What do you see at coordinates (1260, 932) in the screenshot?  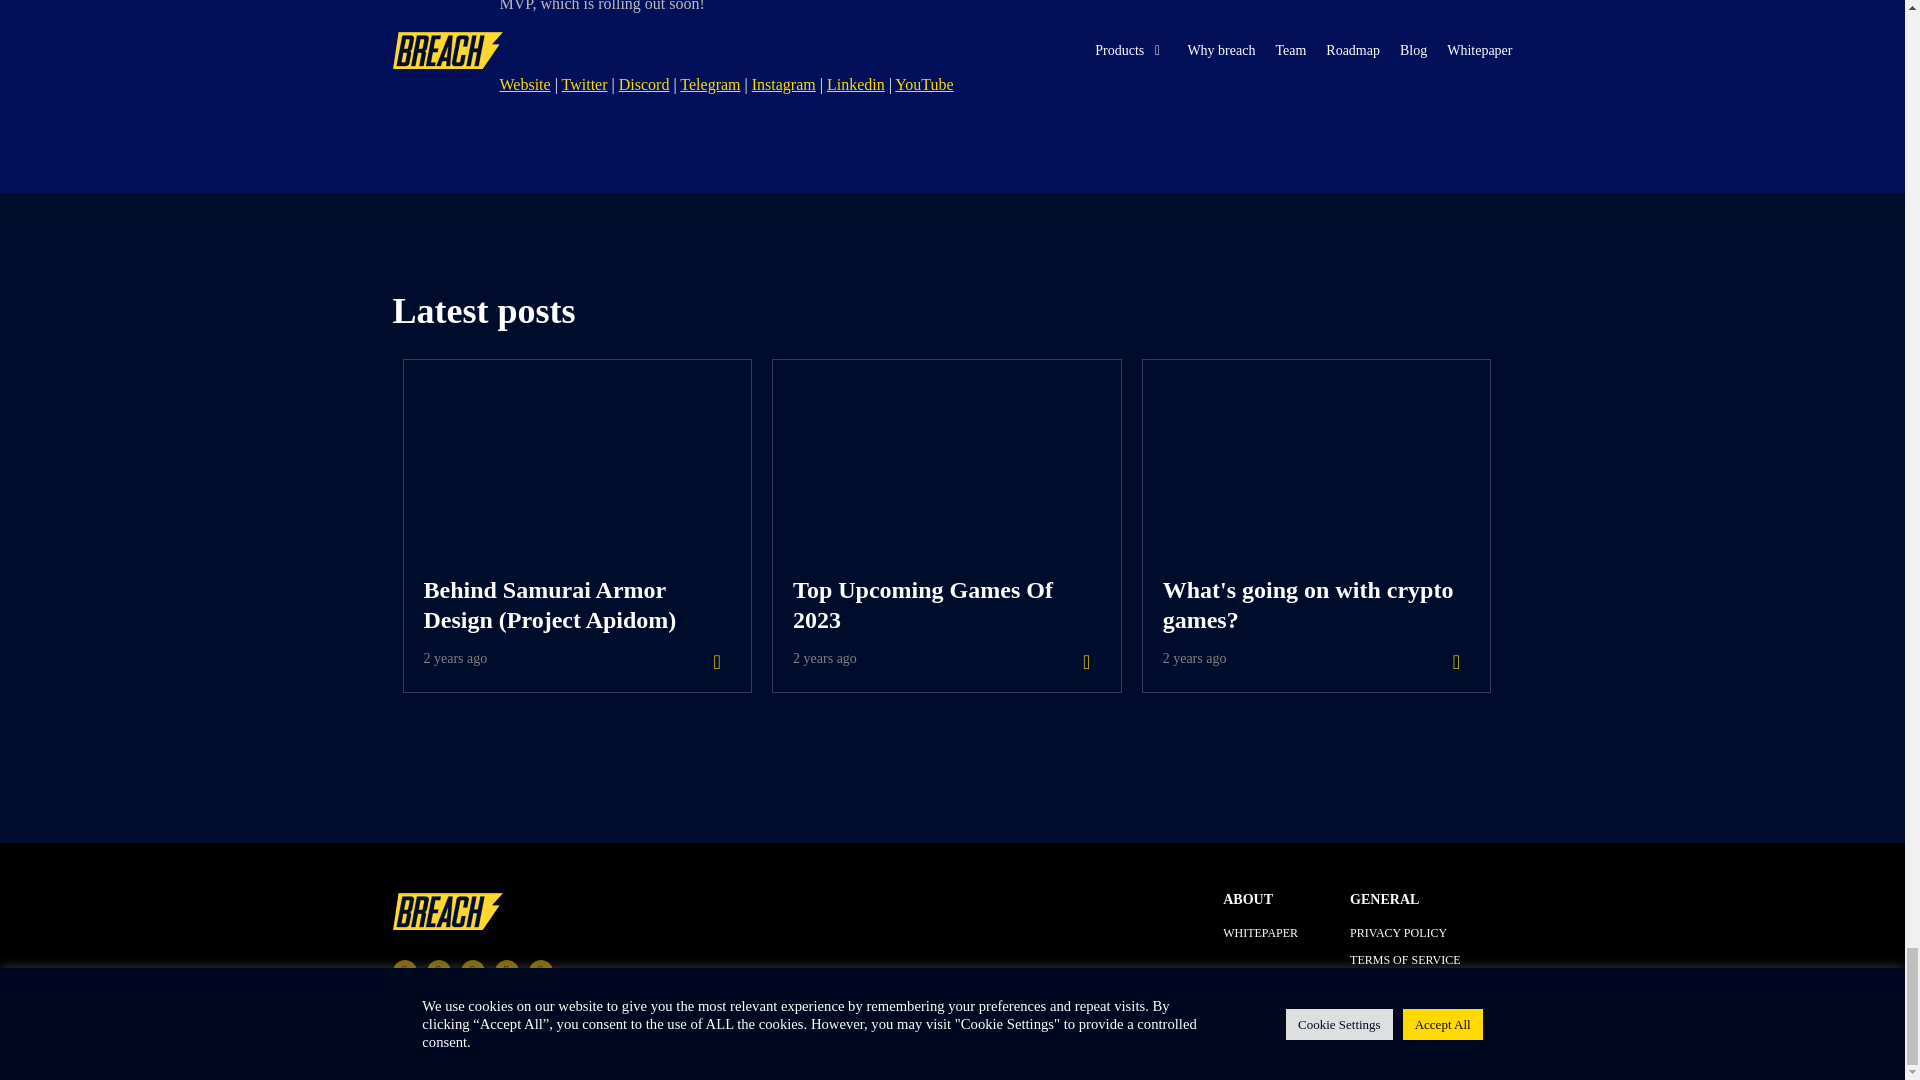 I see `YouTube` at bounding box center [1260, 932].